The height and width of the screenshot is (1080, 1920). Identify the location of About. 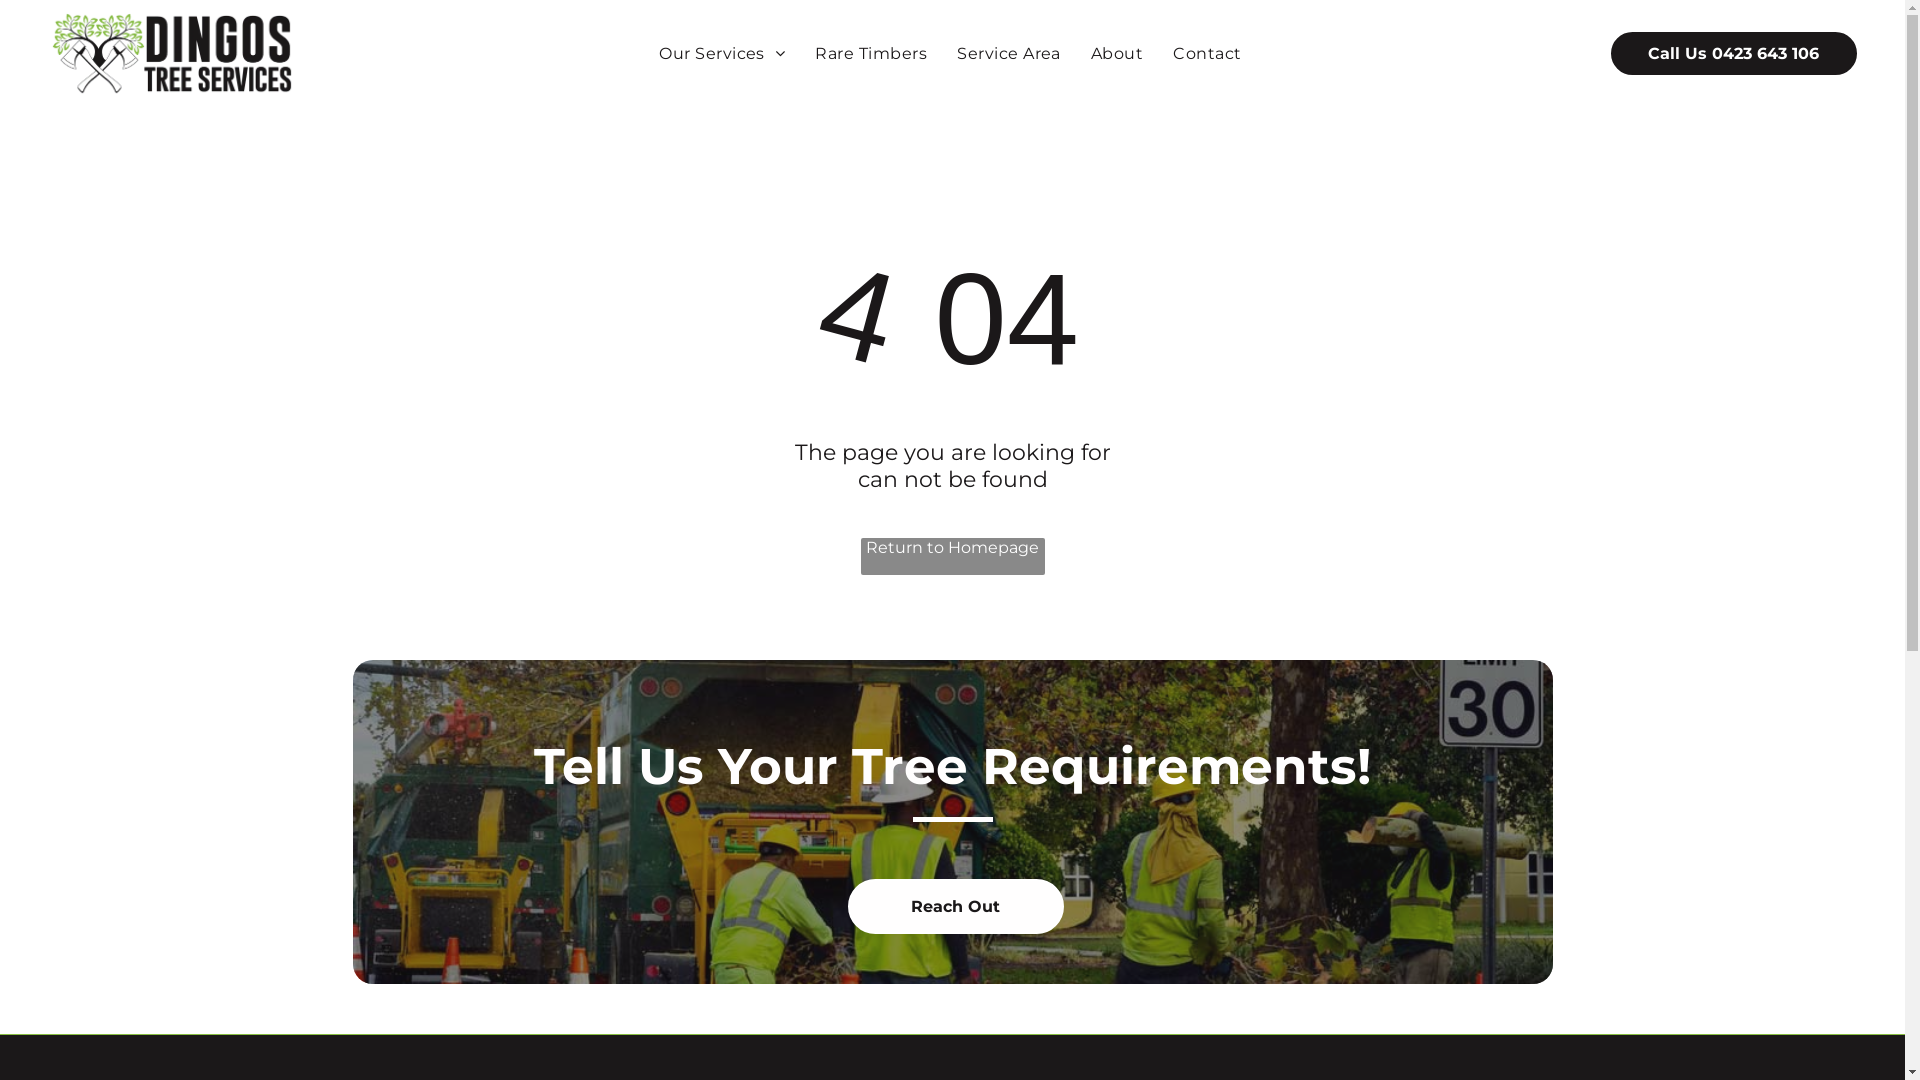
(1117, 53).